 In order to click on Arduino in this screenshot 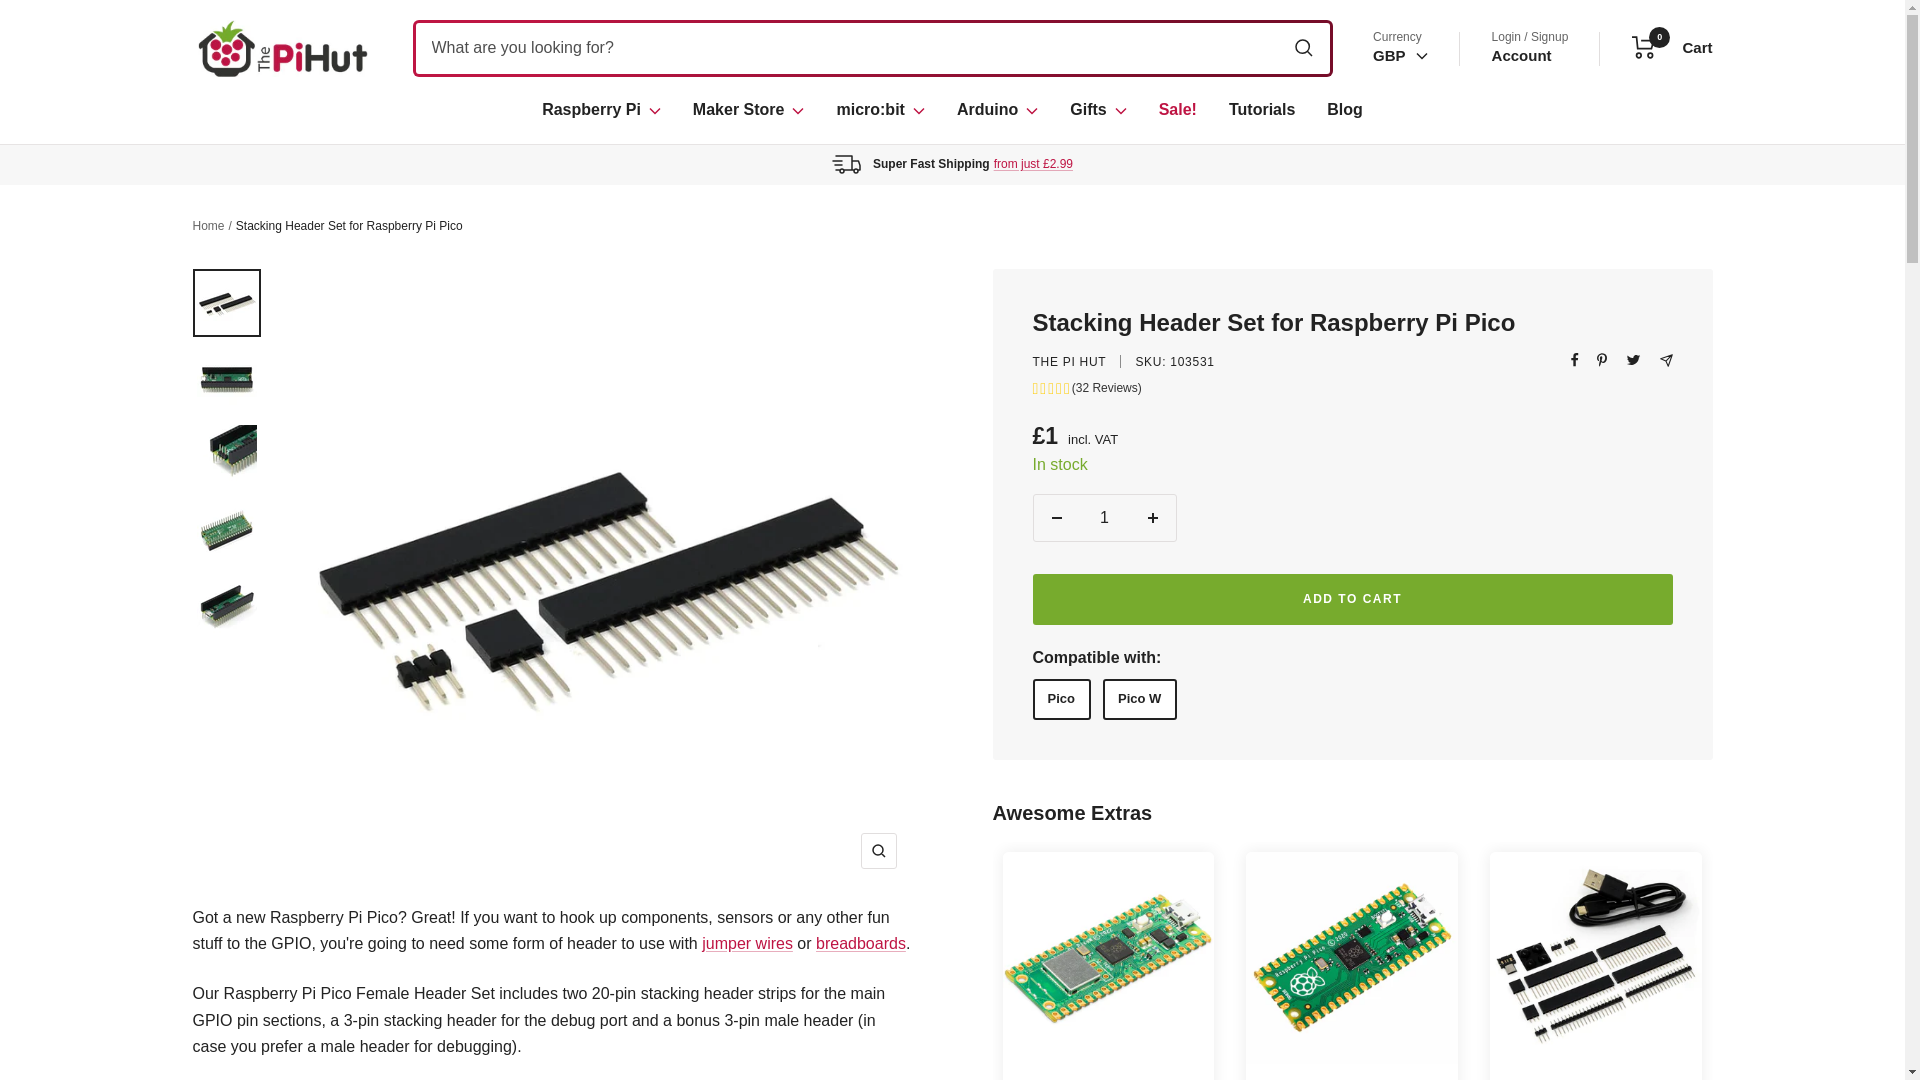, I will do `click(997, 110)`.